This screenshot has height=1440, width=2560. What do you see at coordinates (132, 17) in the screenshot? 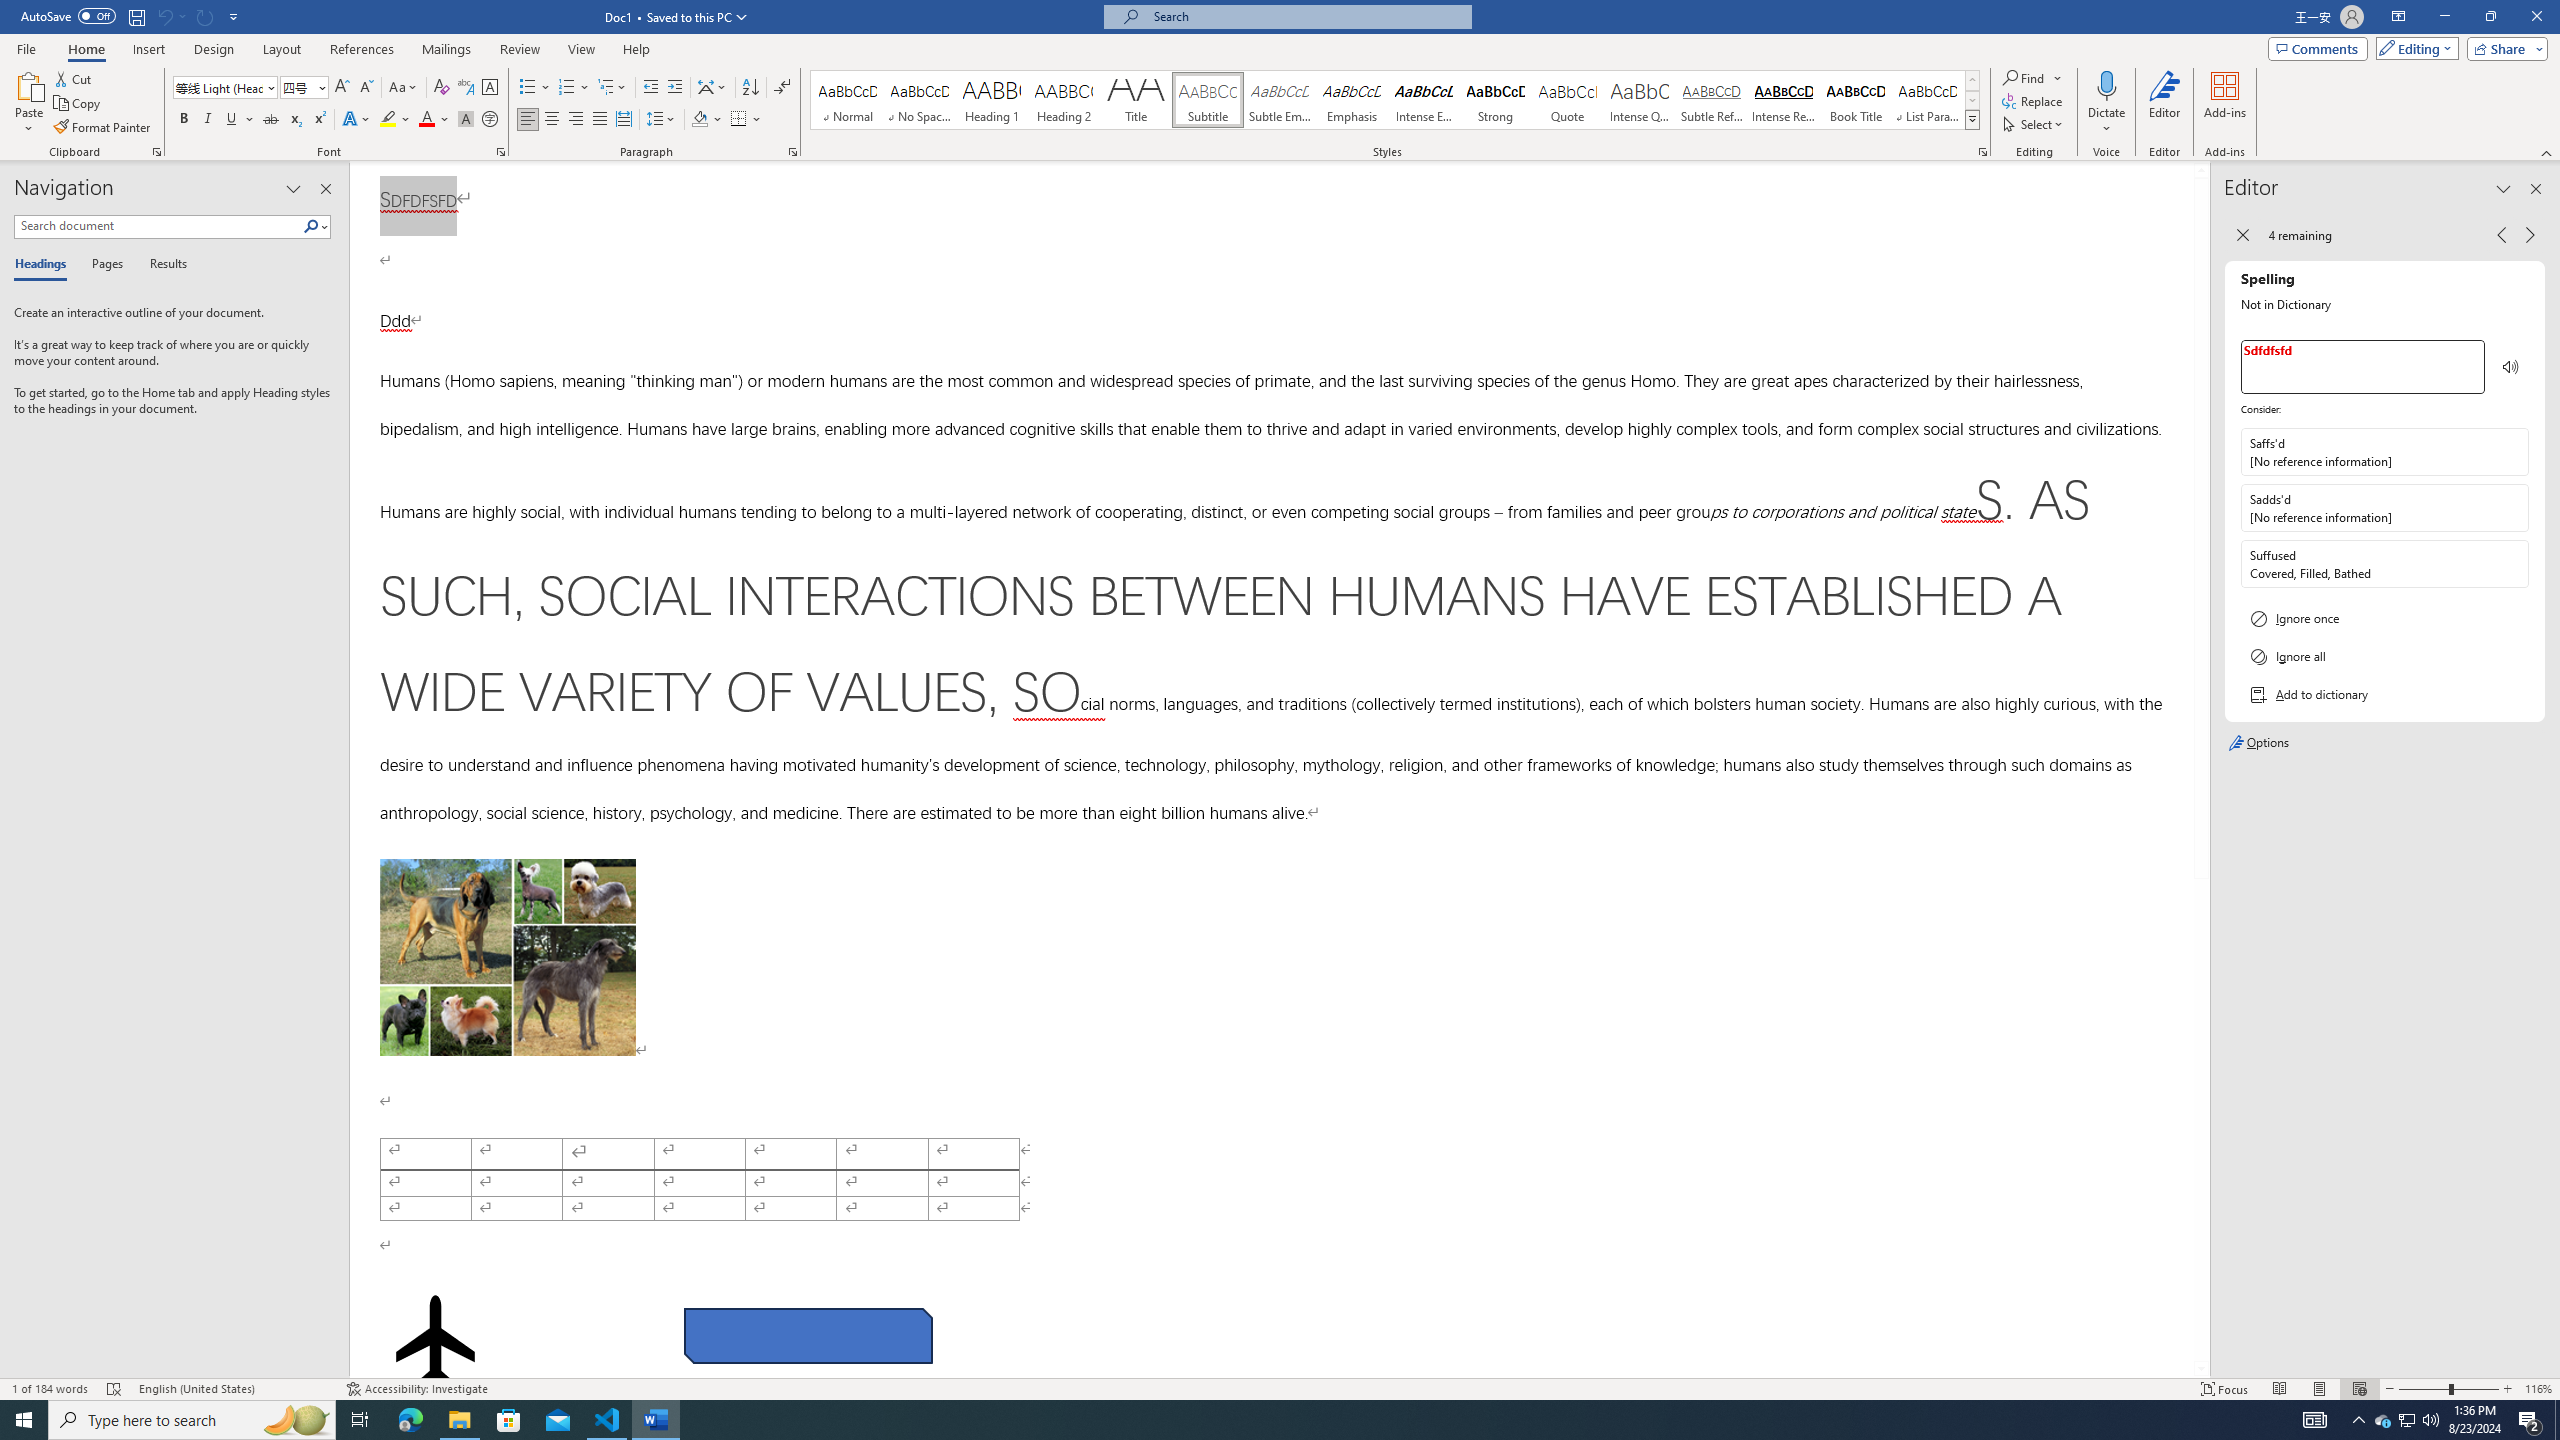
I see `Quick Access Toolbar` at bounding box center [132, 17].